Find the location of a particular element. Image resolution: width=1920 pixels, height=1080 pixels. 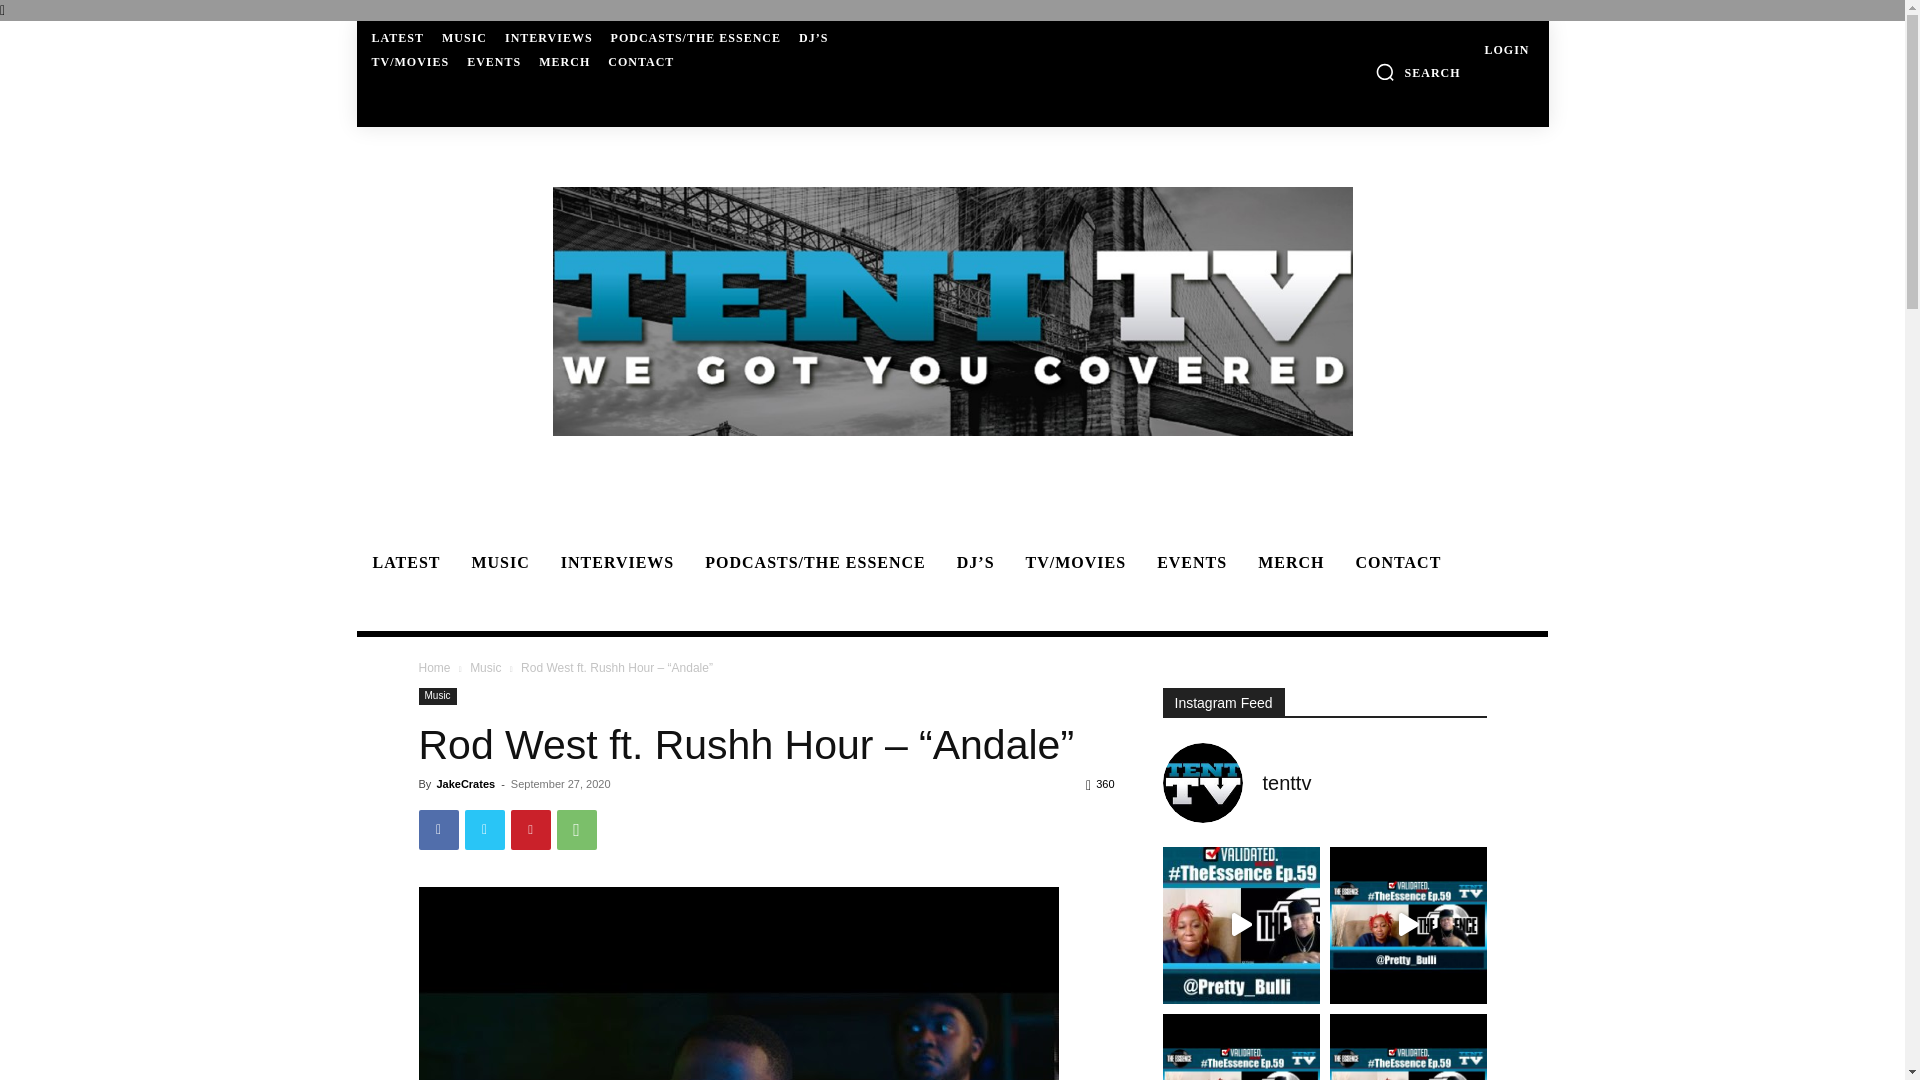

INTERVIEWS is located at coordinates (549, 38).